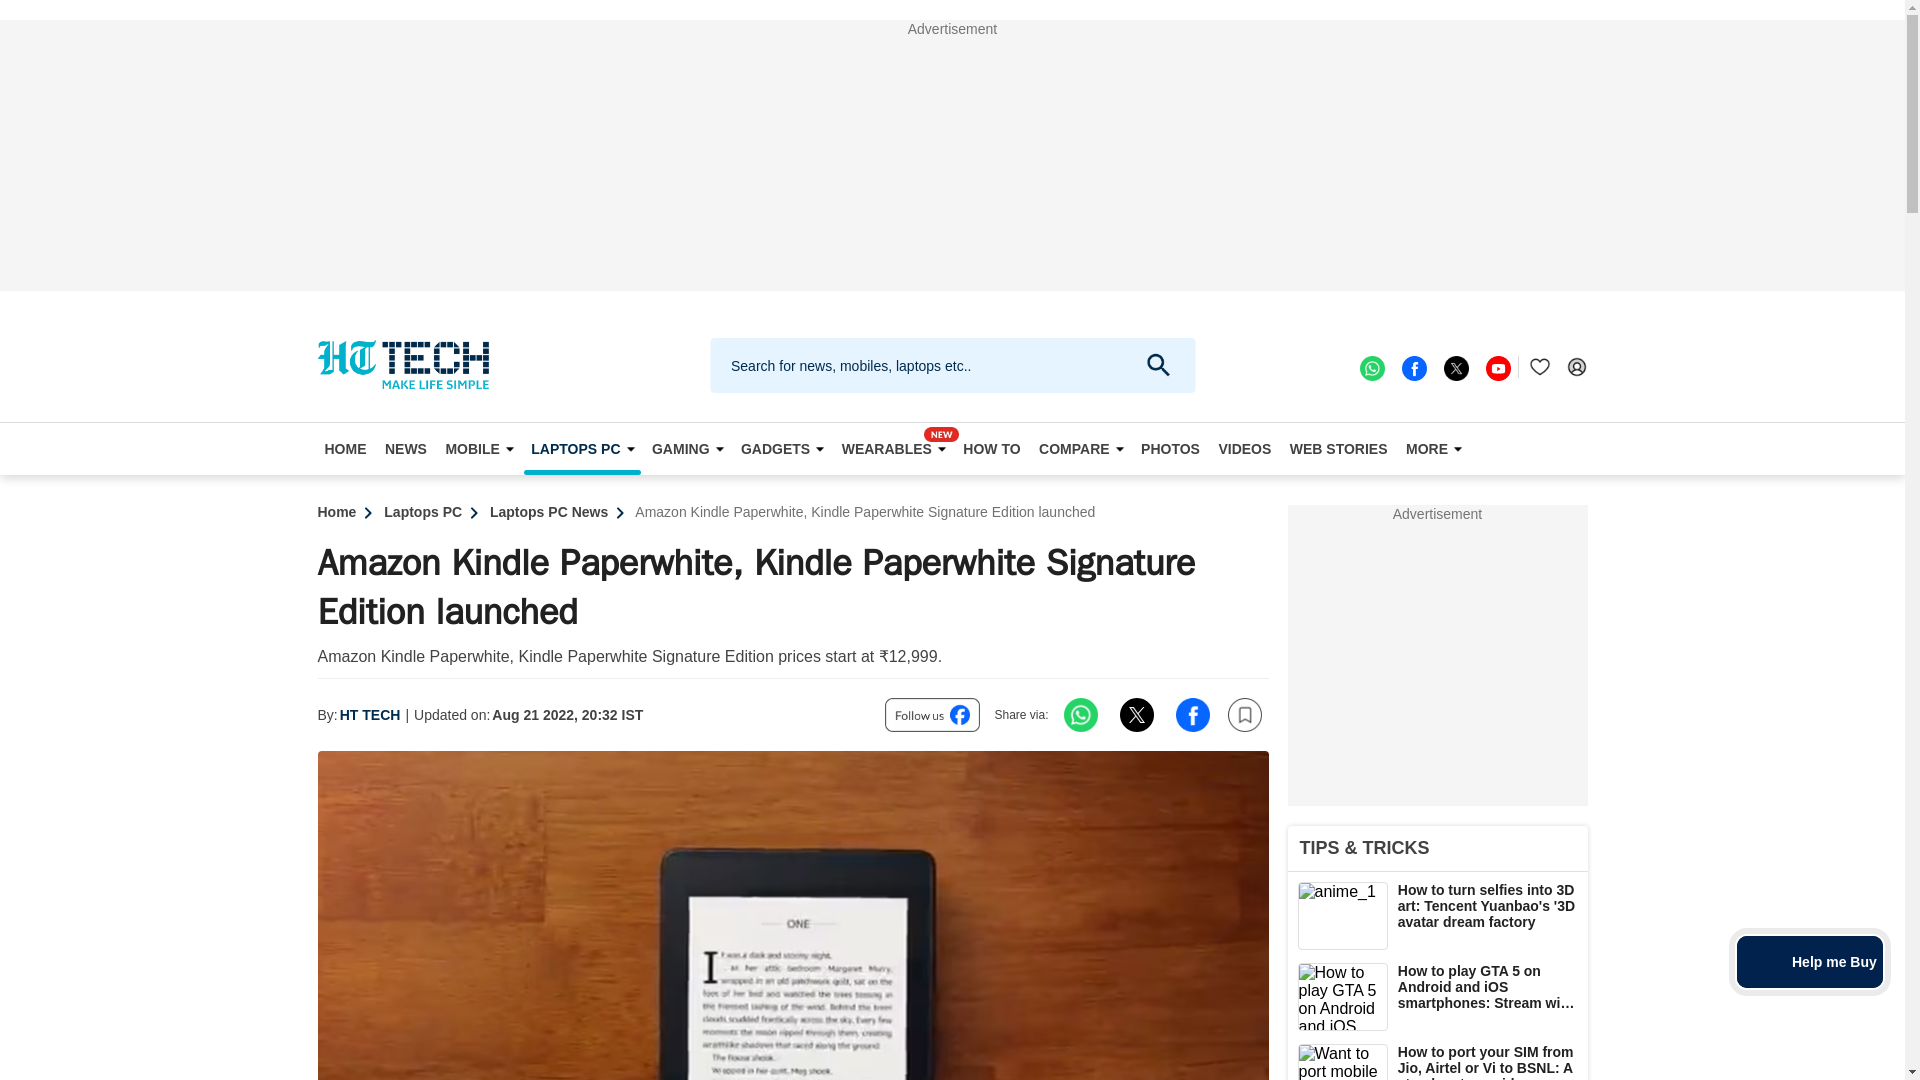 The image size is (1920, 1080). Describe the element at coordinates (992, 449) in the screenshot. I see `HOW TO` at that location.